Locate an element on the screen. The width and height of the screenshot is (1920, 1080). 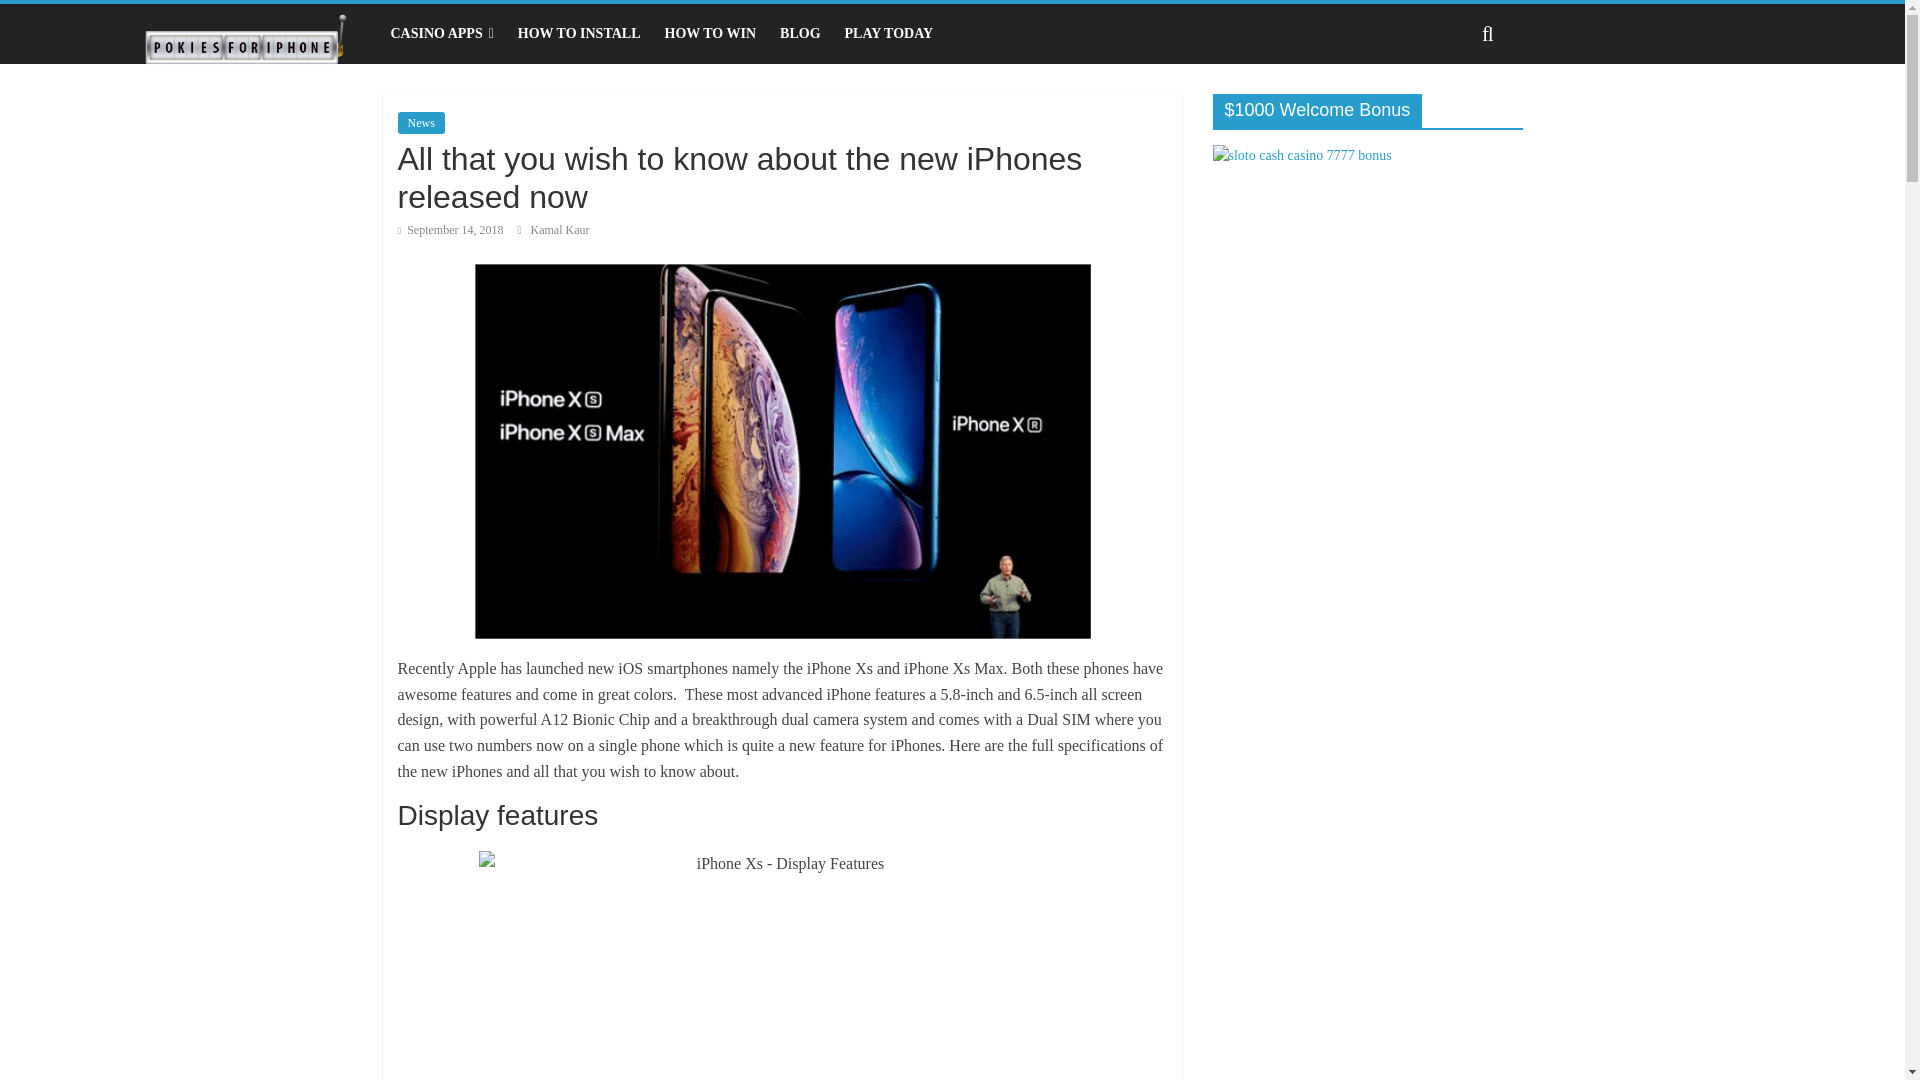
BLOG is located at coordinates (800, 34).